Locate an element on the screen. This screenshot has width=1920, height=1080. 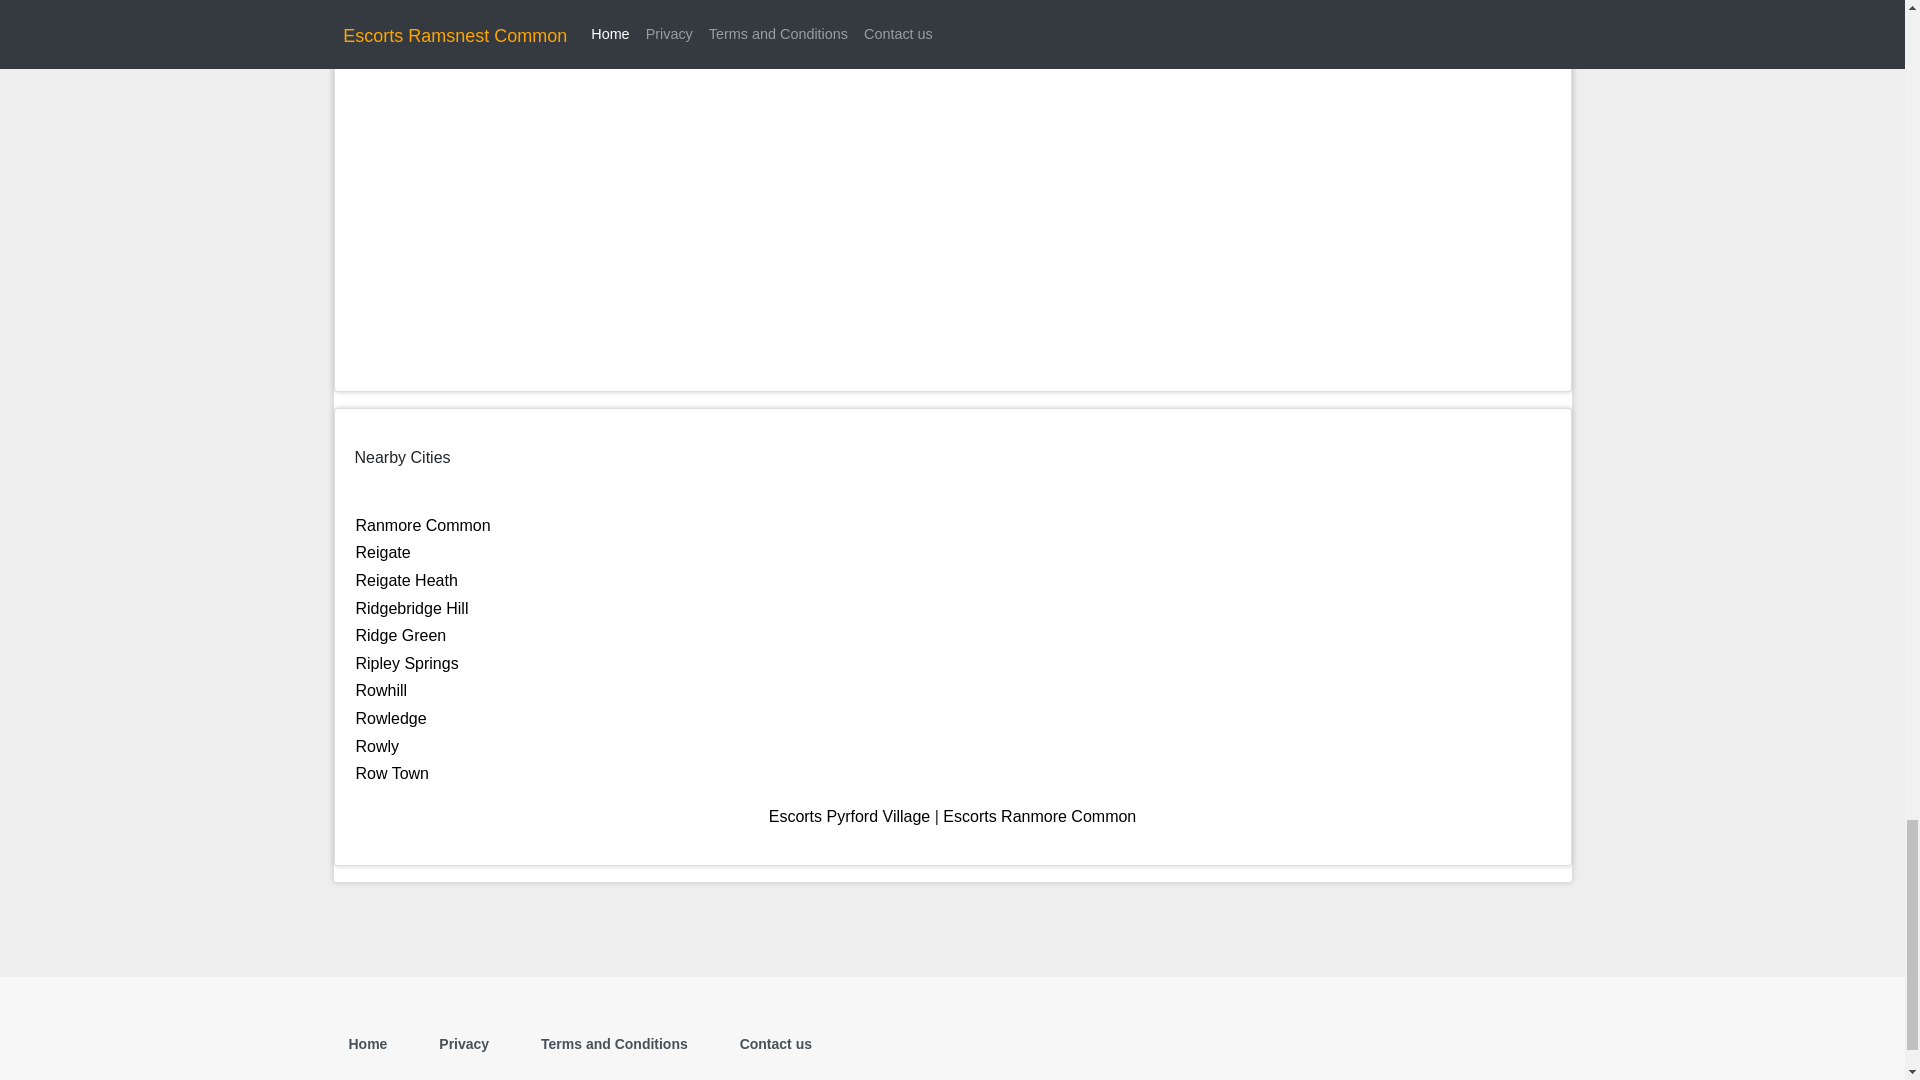
Ripley Springs is located at coordinates (406, 662).